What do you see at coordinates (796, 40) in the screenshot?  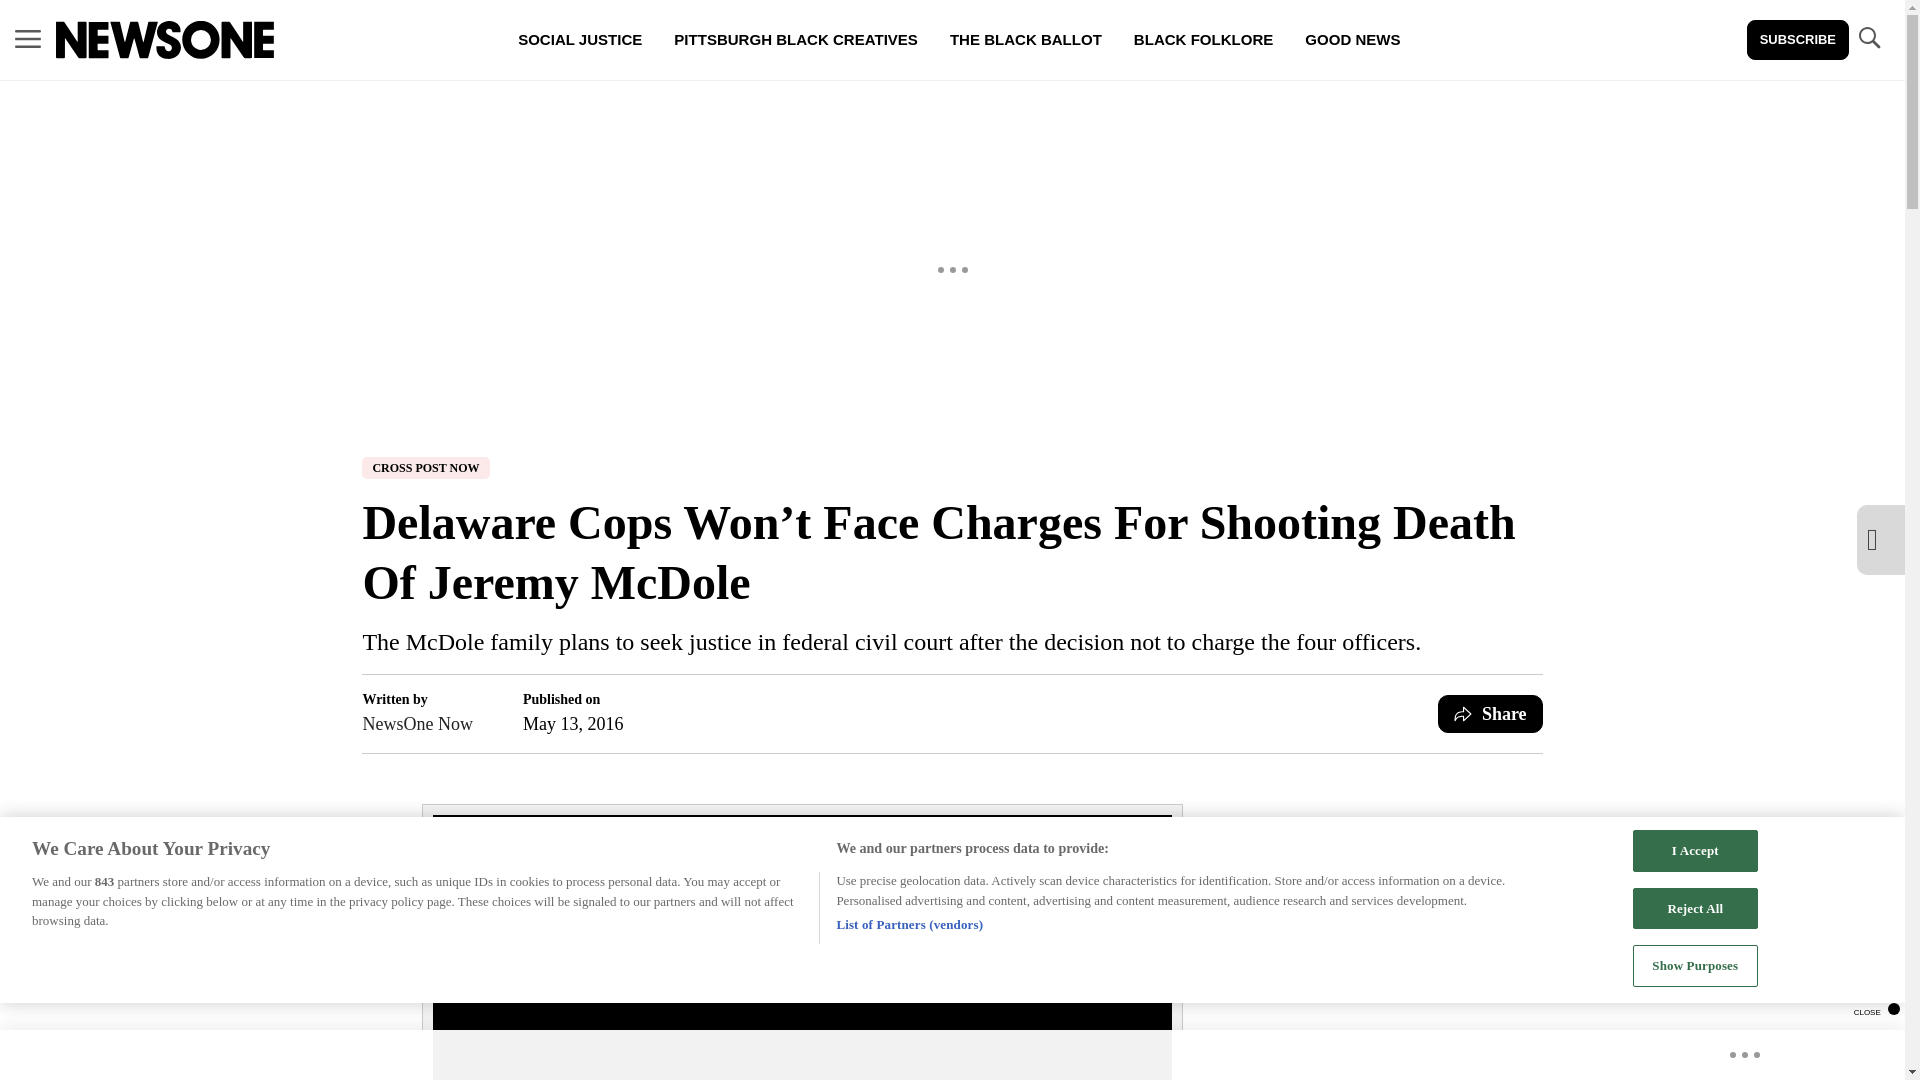 I see `PITTSBURGH BLACK CREATIVES` at bounding box center [796, 40].